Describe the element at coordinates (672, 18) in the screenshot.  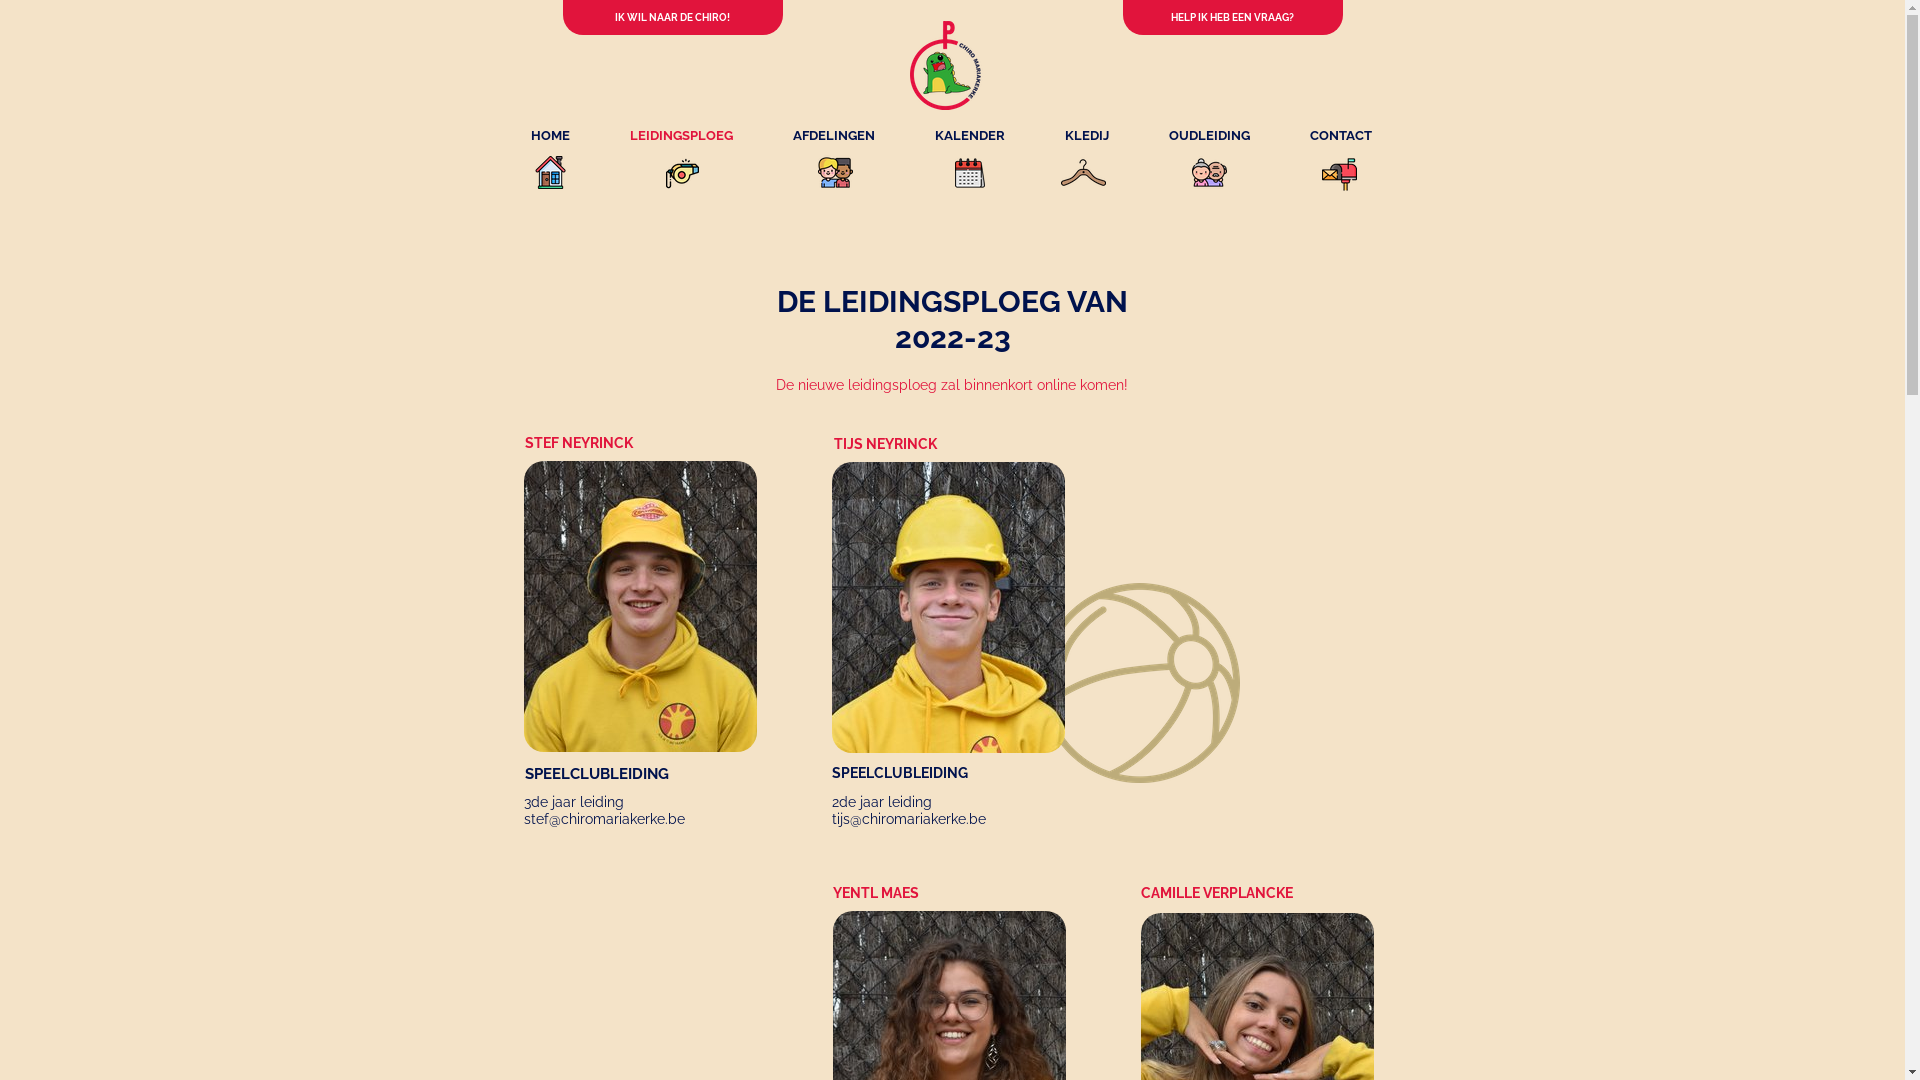
I see `IK WIL NAAR DE CHIRO!` at that location.